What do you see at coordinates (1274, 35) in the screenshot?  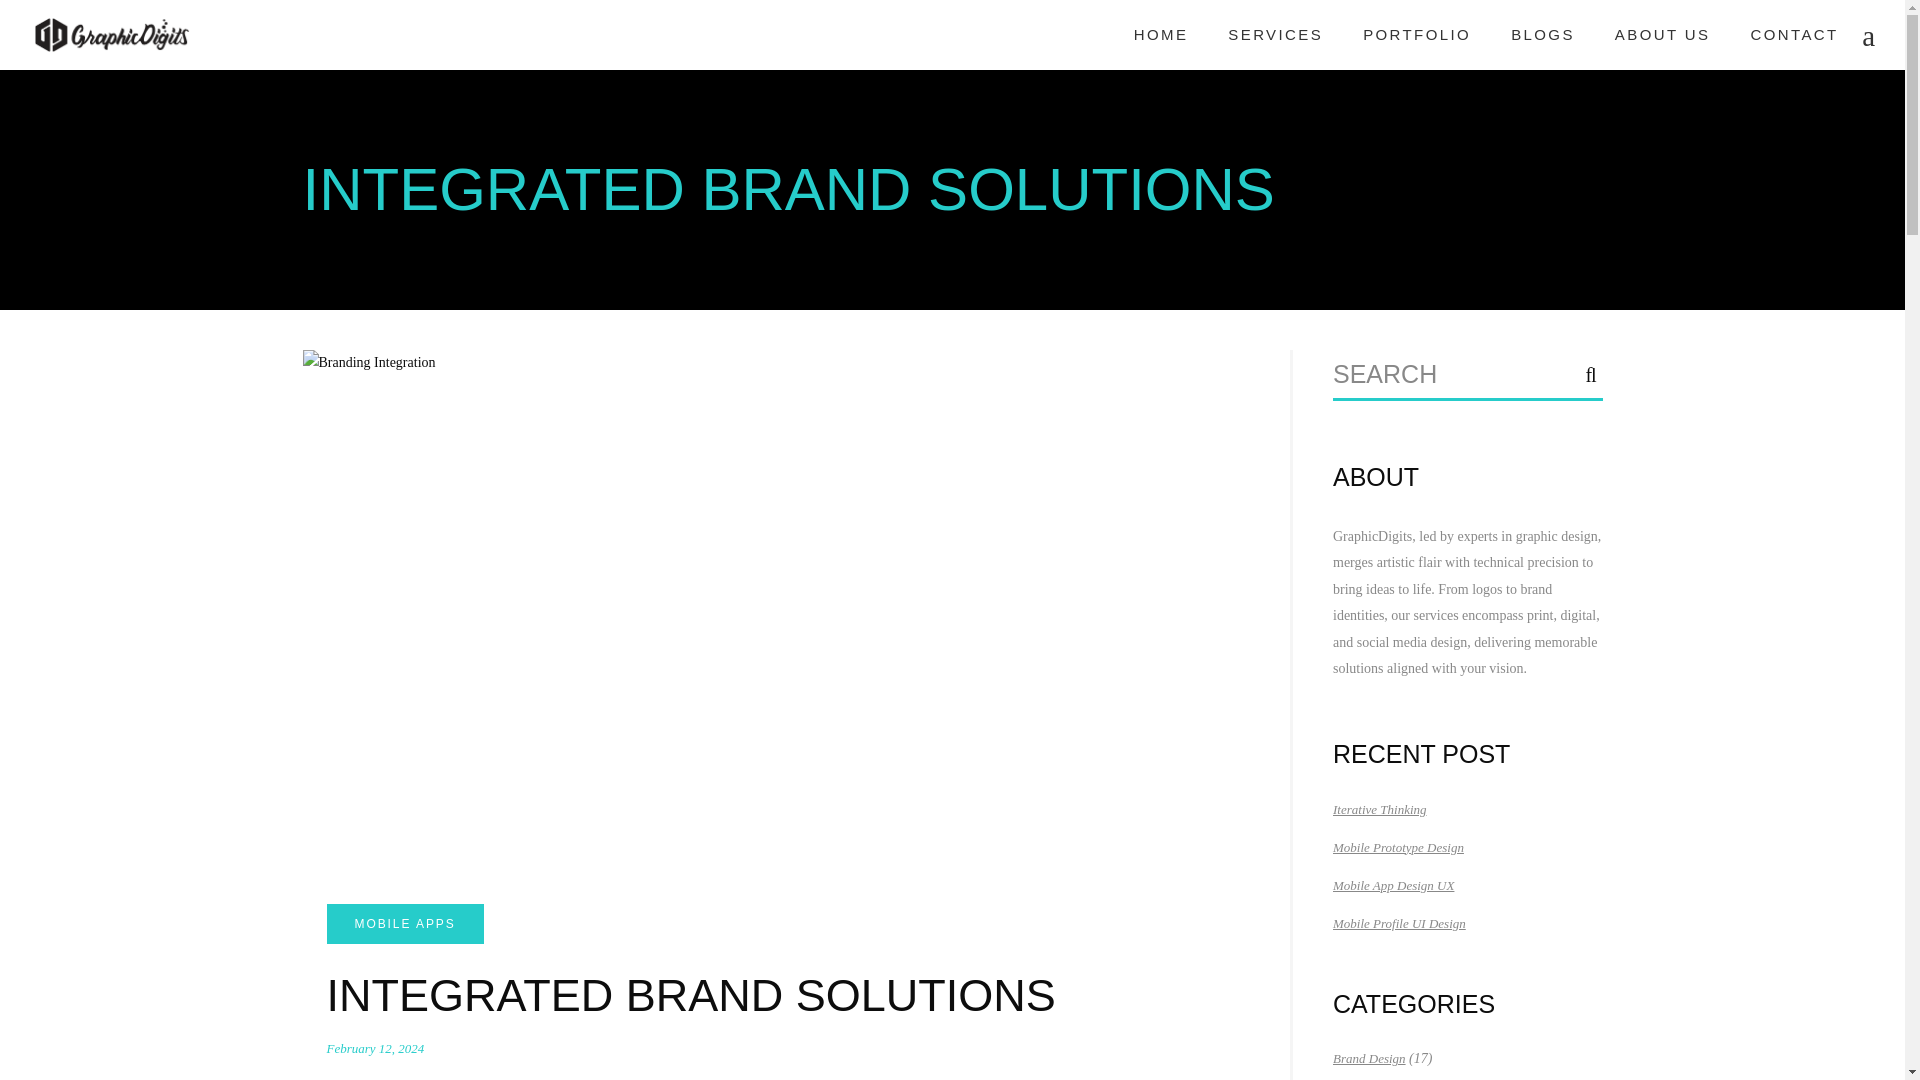 I see `SERVICES` at bounding box center [1274, 35].